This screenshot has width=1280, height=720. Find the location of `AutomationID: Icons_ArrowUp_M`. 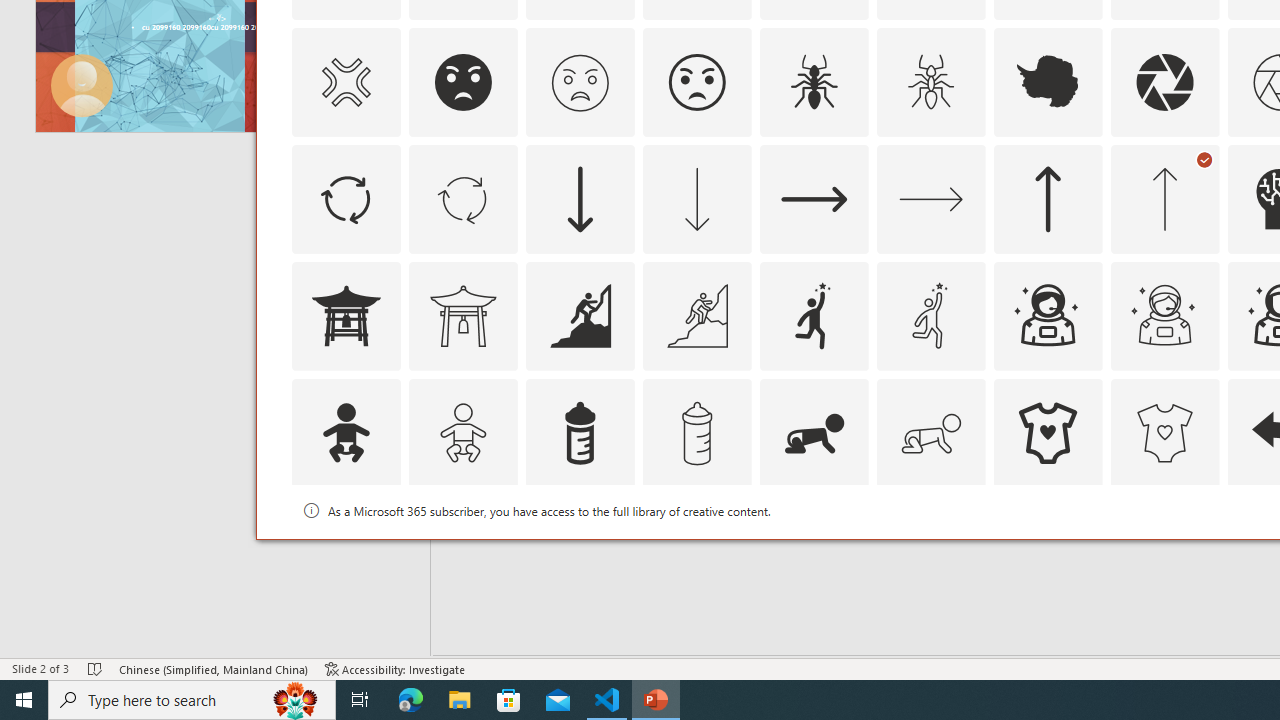

AutomationID: Icons_ArrowUp_M is located at coordinates (1164, 198).